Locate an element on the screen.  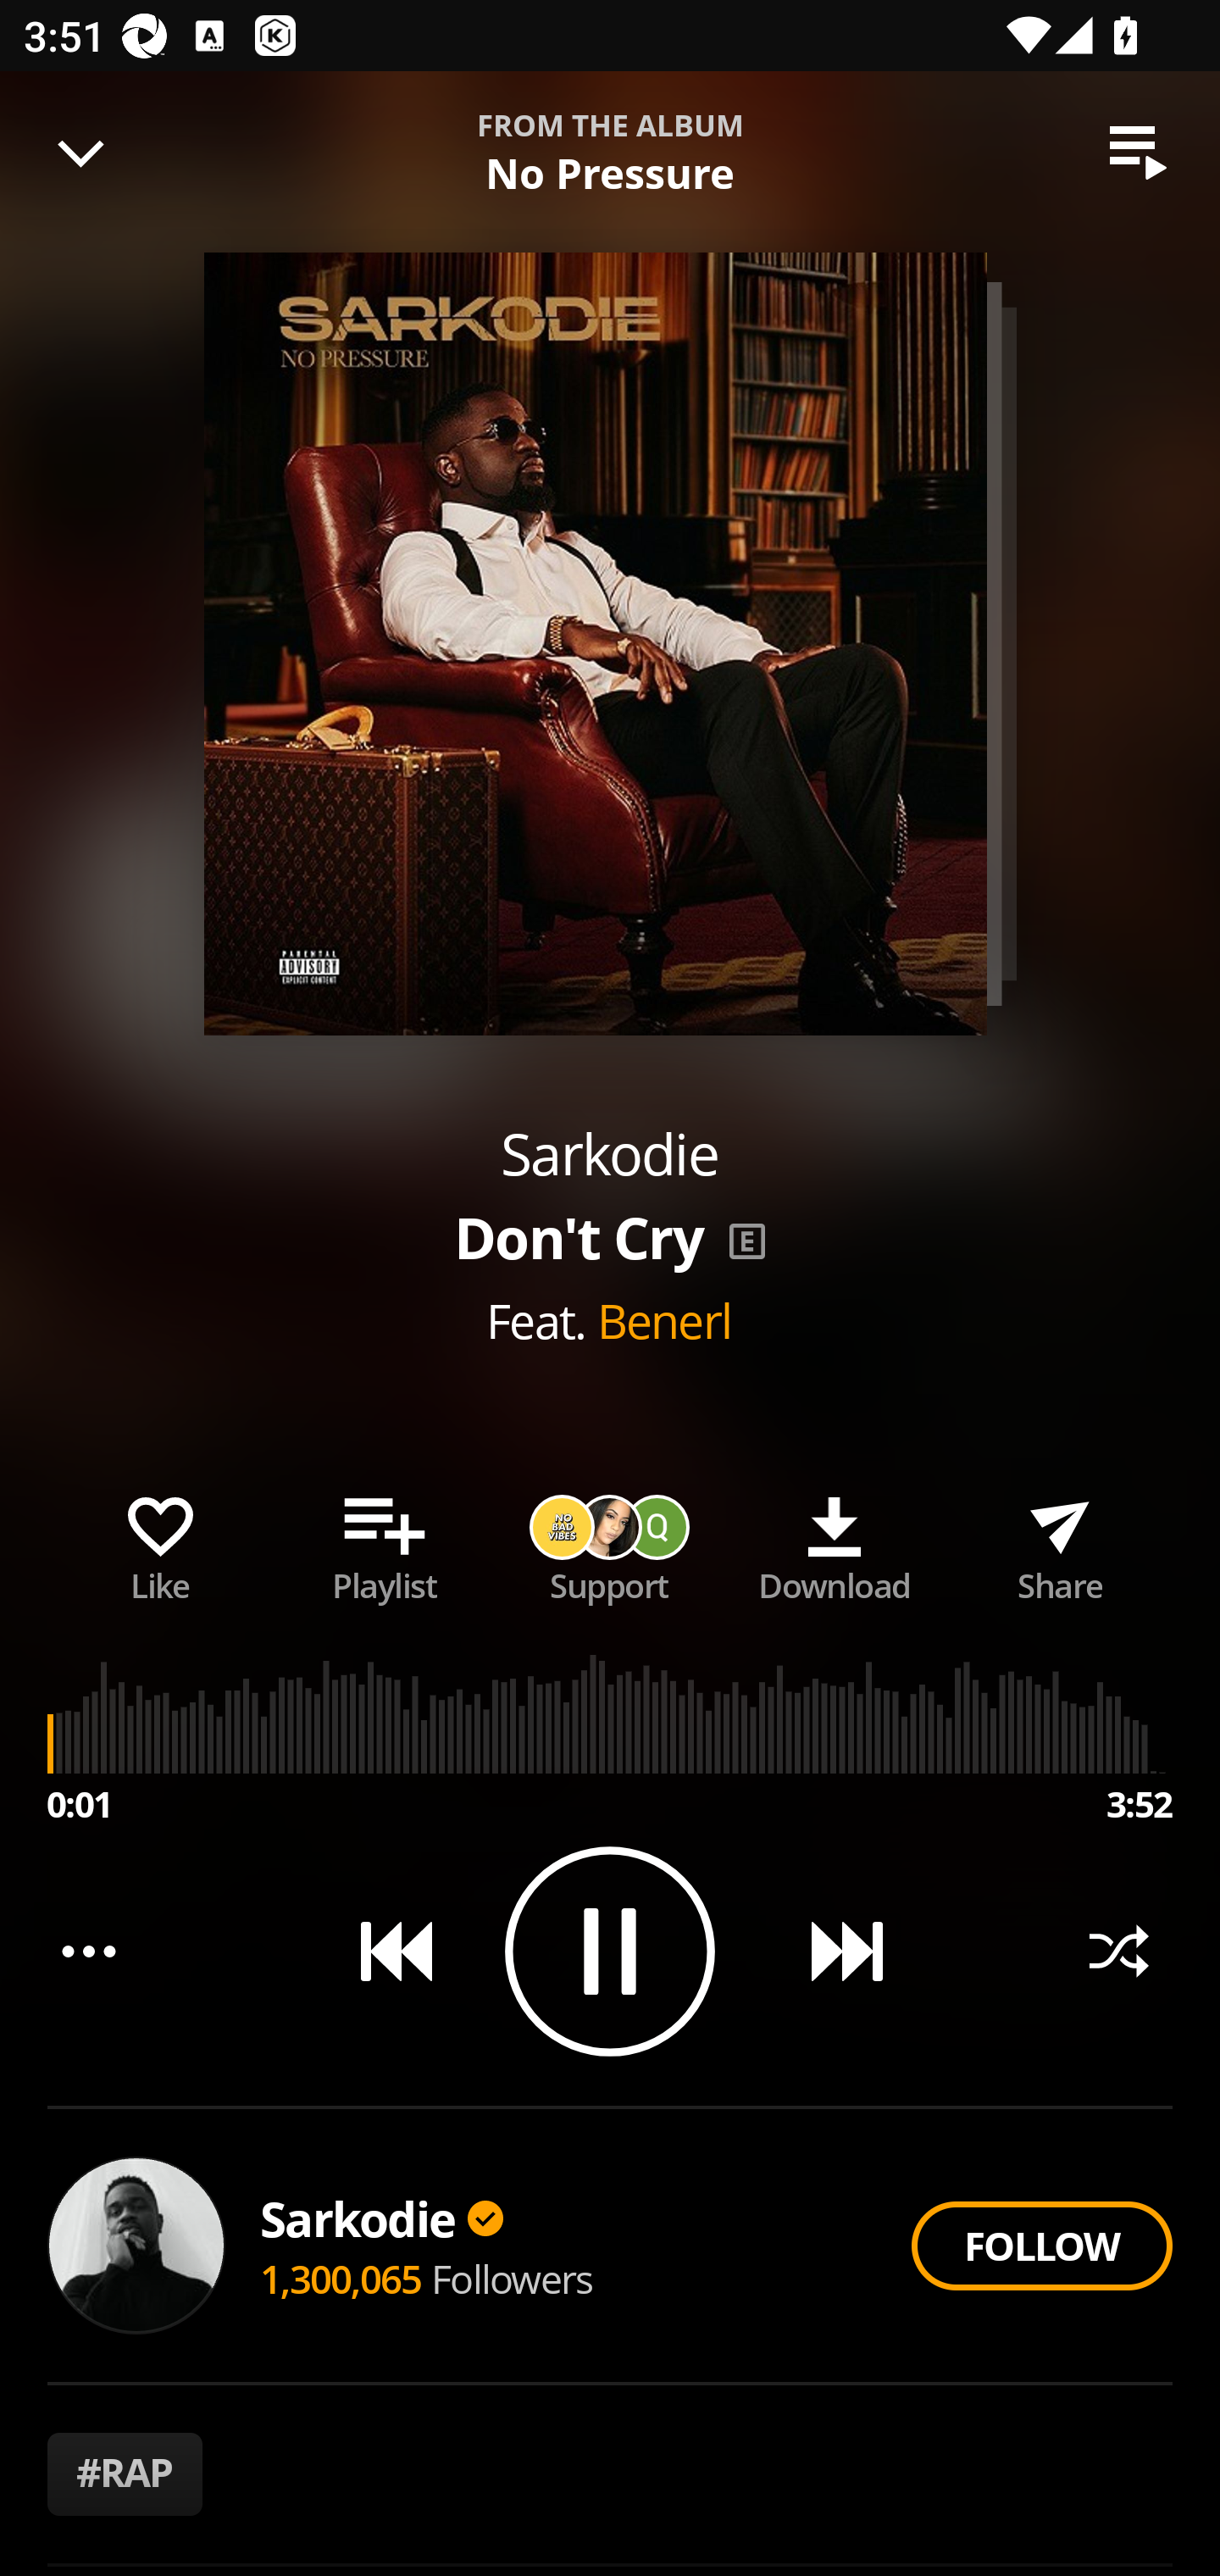
1,300,065 is located at coordinates (342, 2278).